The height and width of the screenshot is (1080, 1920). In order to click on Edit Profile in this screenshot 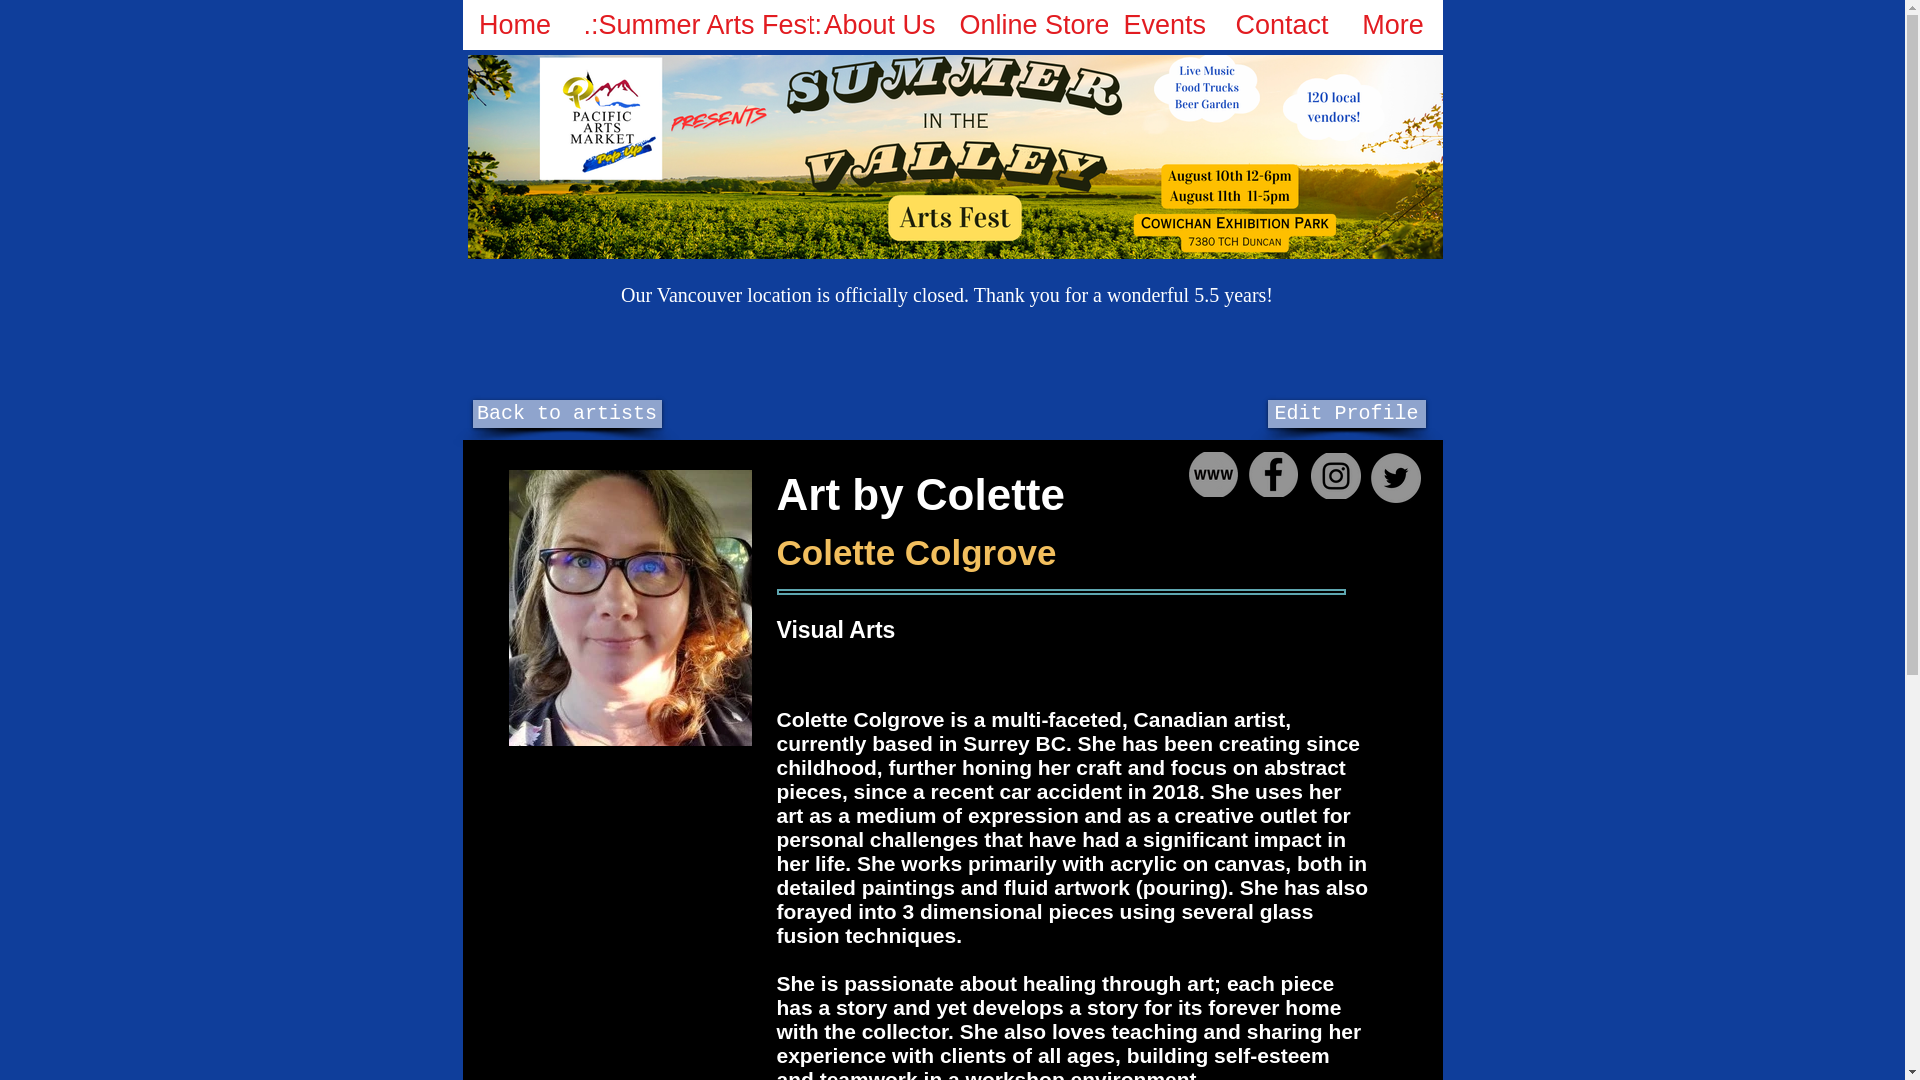, I will do `click(1346, 413)`.